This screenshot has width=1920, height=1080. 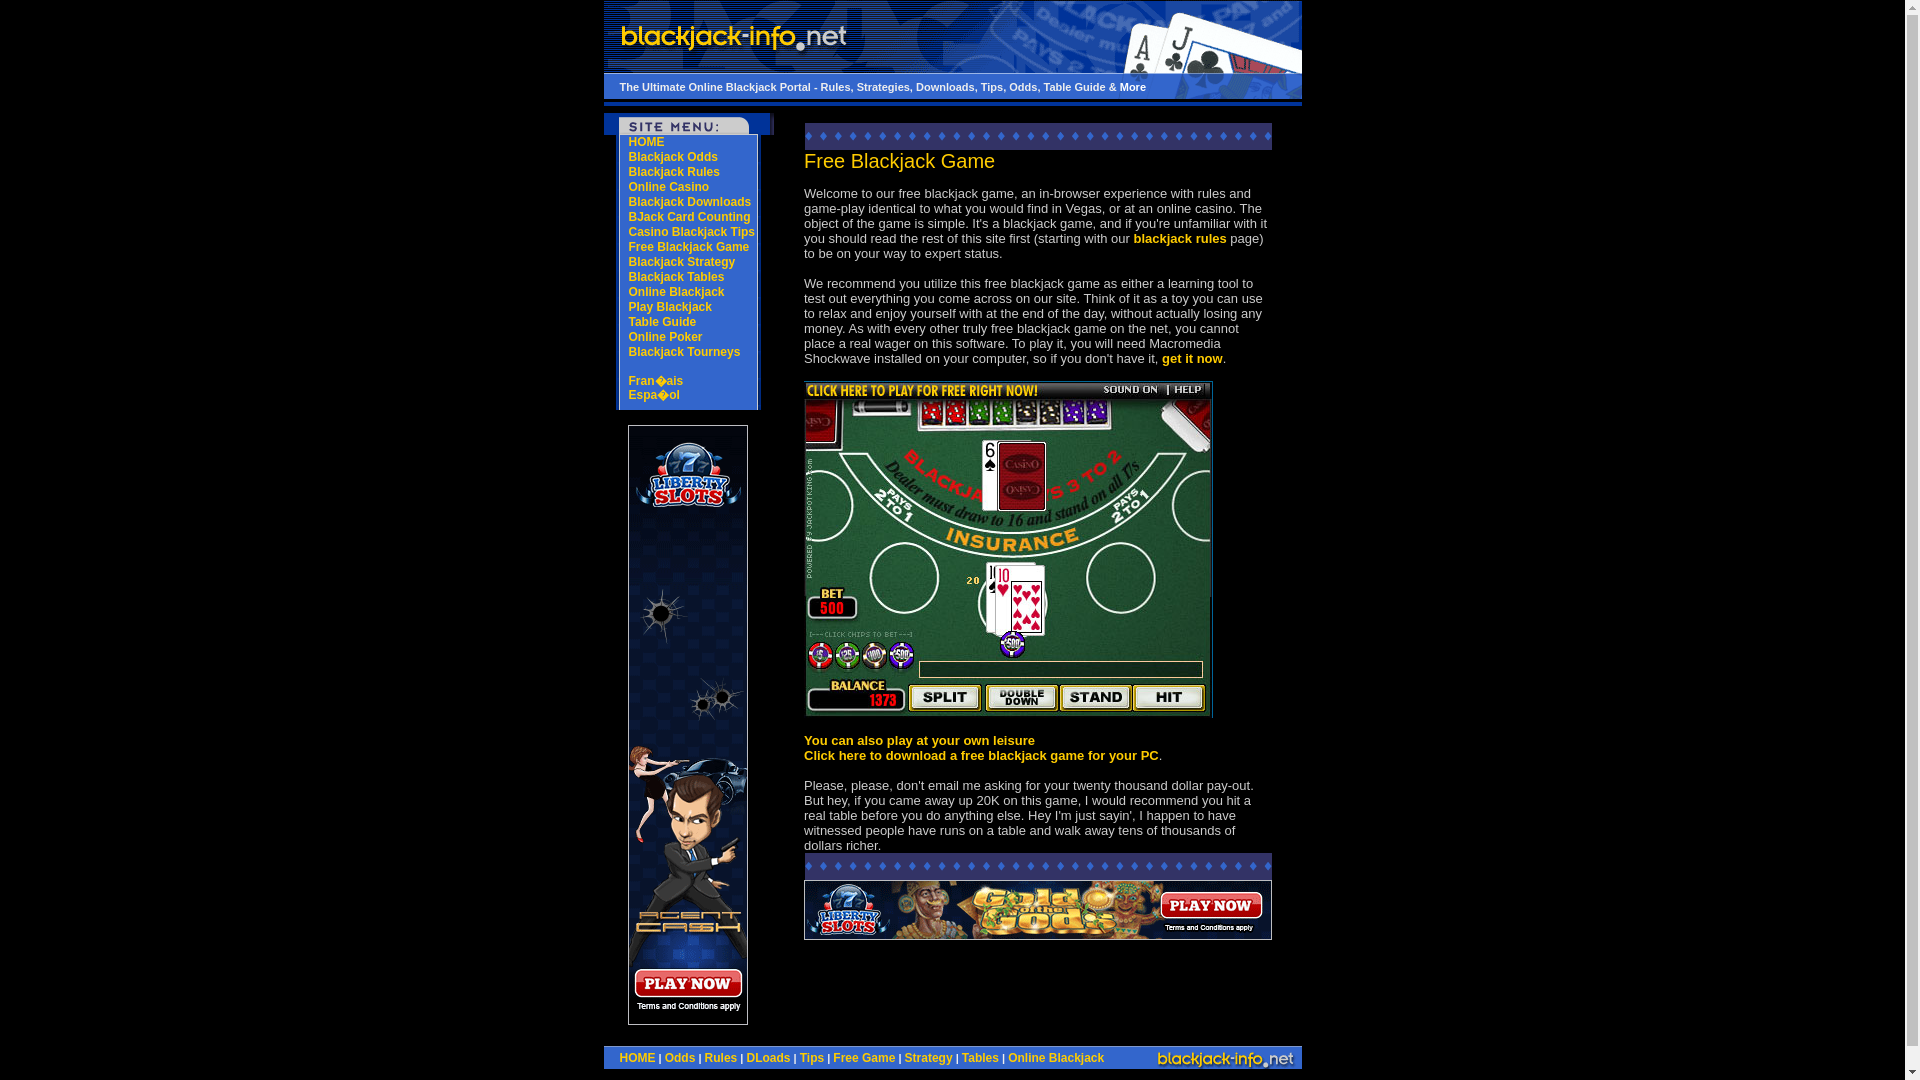 What do you see at coordinates (928, 1057) in the screenshot?
I see `Strategy` at bounding box center [928, 1057].